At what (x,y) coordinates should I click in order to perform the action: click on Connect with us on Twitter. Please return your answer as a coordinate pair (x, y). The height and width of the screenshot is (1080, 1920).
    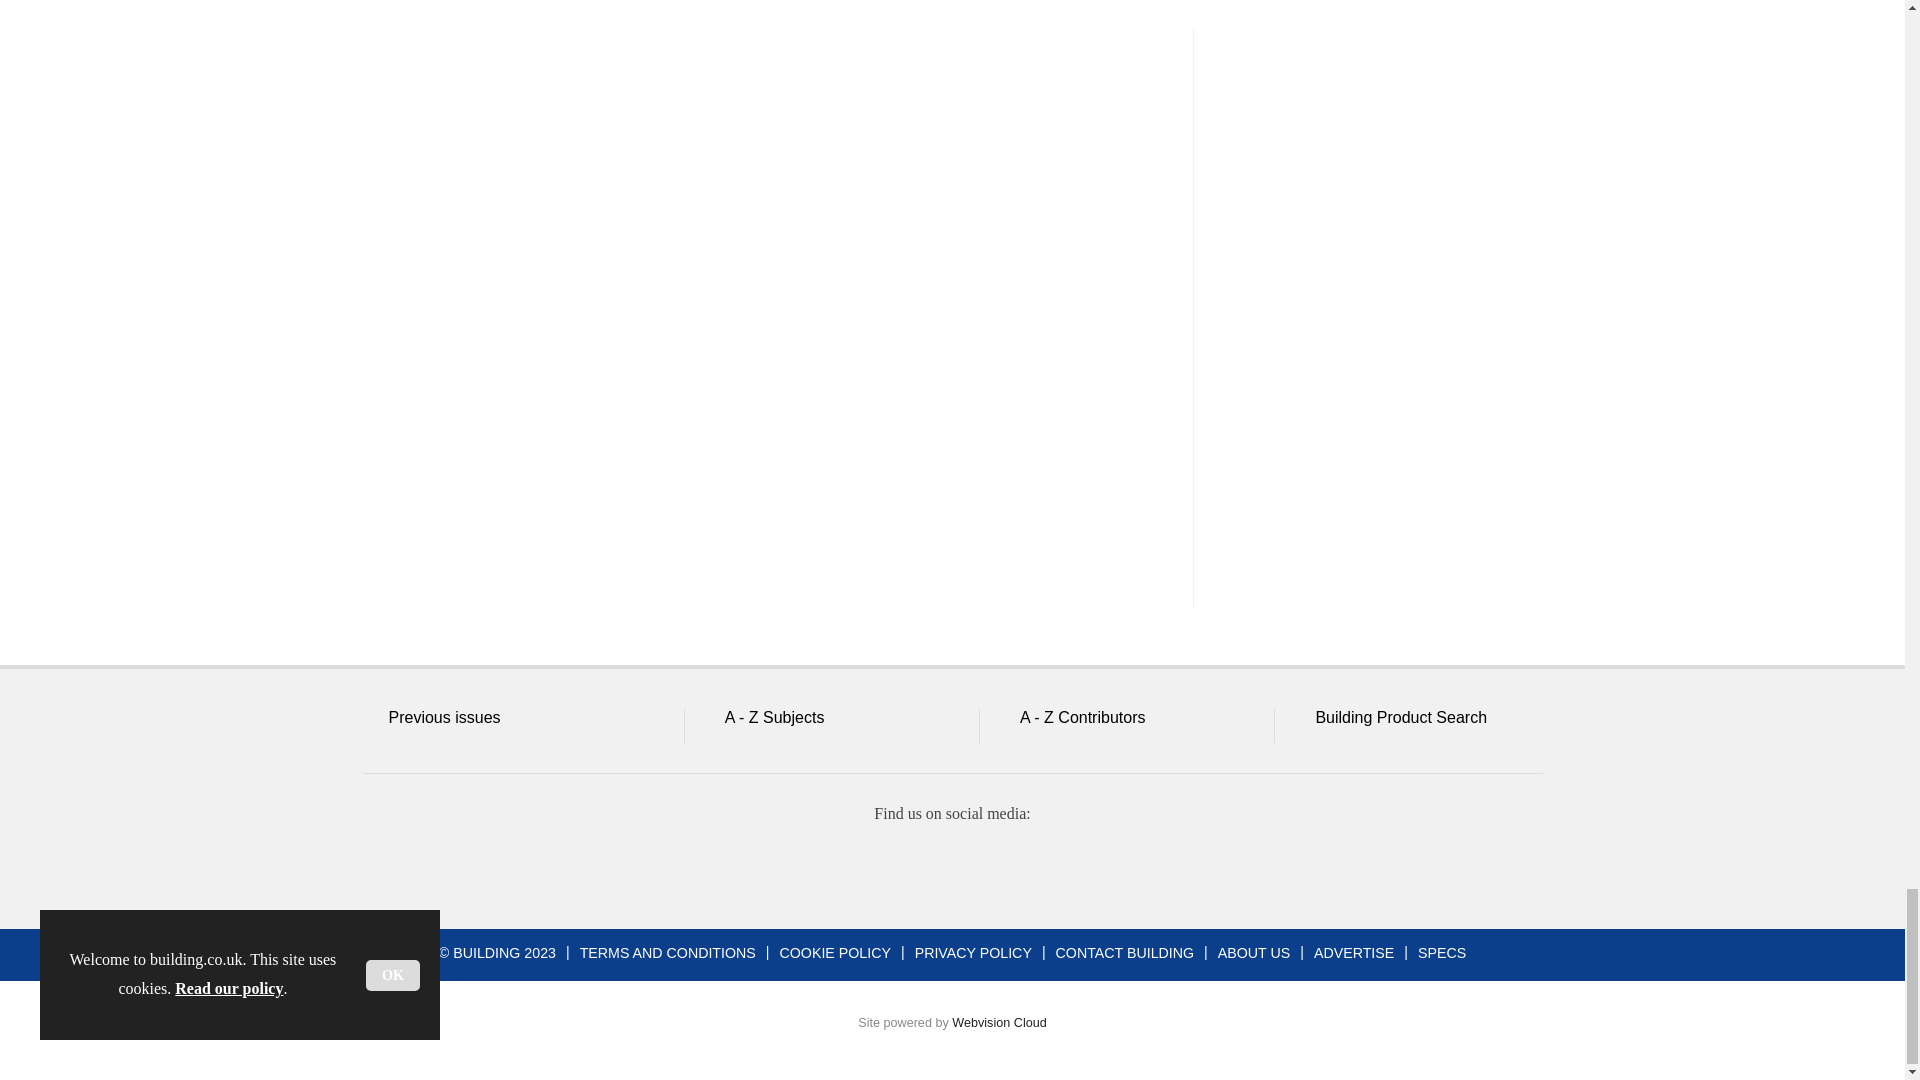
    Looking at the image, I should click on (880, 868).